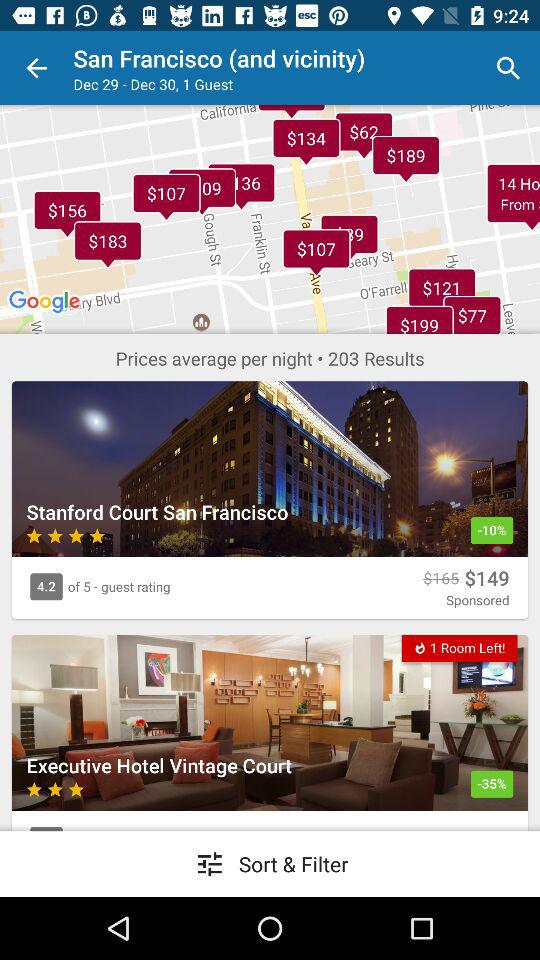 Image resolution: width=540 pixels, height=960 pixels. I want to click on go to the icon which is left to the 1 room left, so click(420, 647).